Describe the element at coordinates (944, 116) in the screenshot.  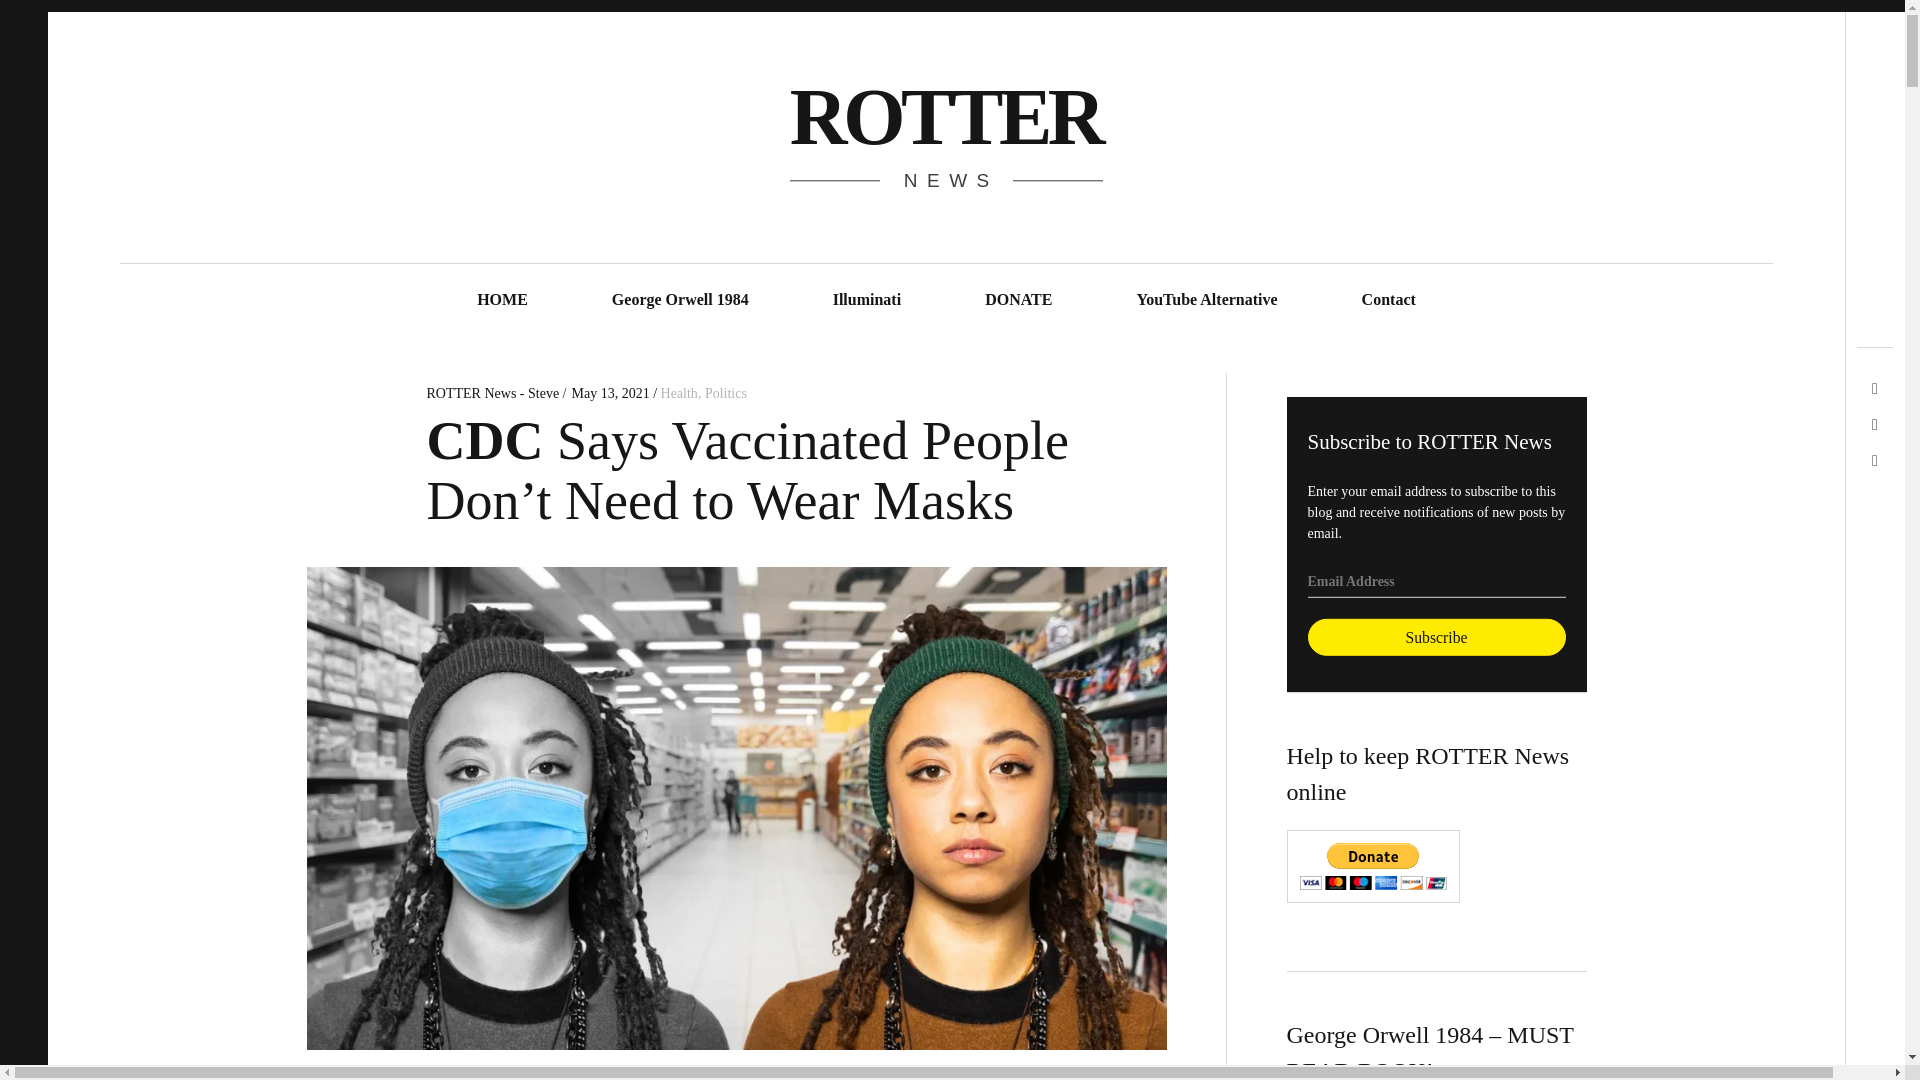
I see `ROTTER` at that location.